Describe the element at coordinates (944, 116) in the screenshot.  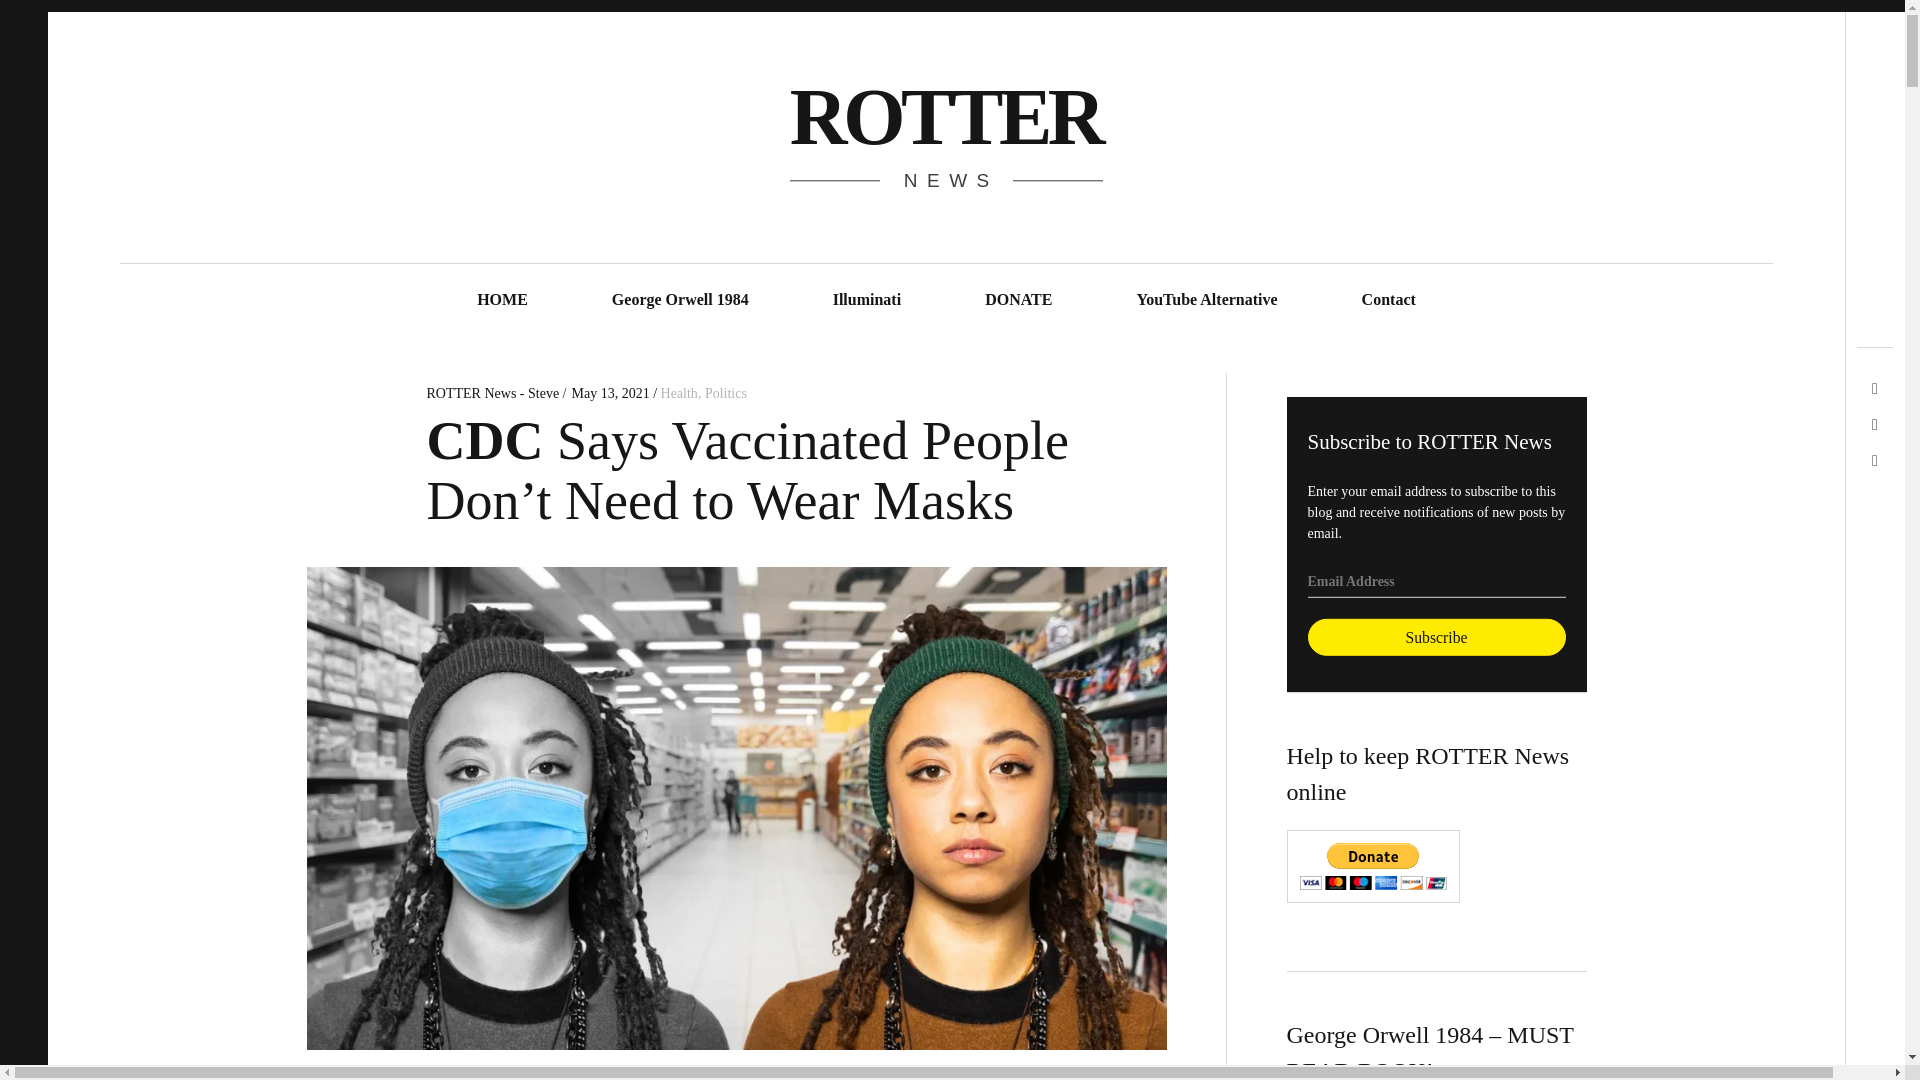
I see `ROTTER` at that location.